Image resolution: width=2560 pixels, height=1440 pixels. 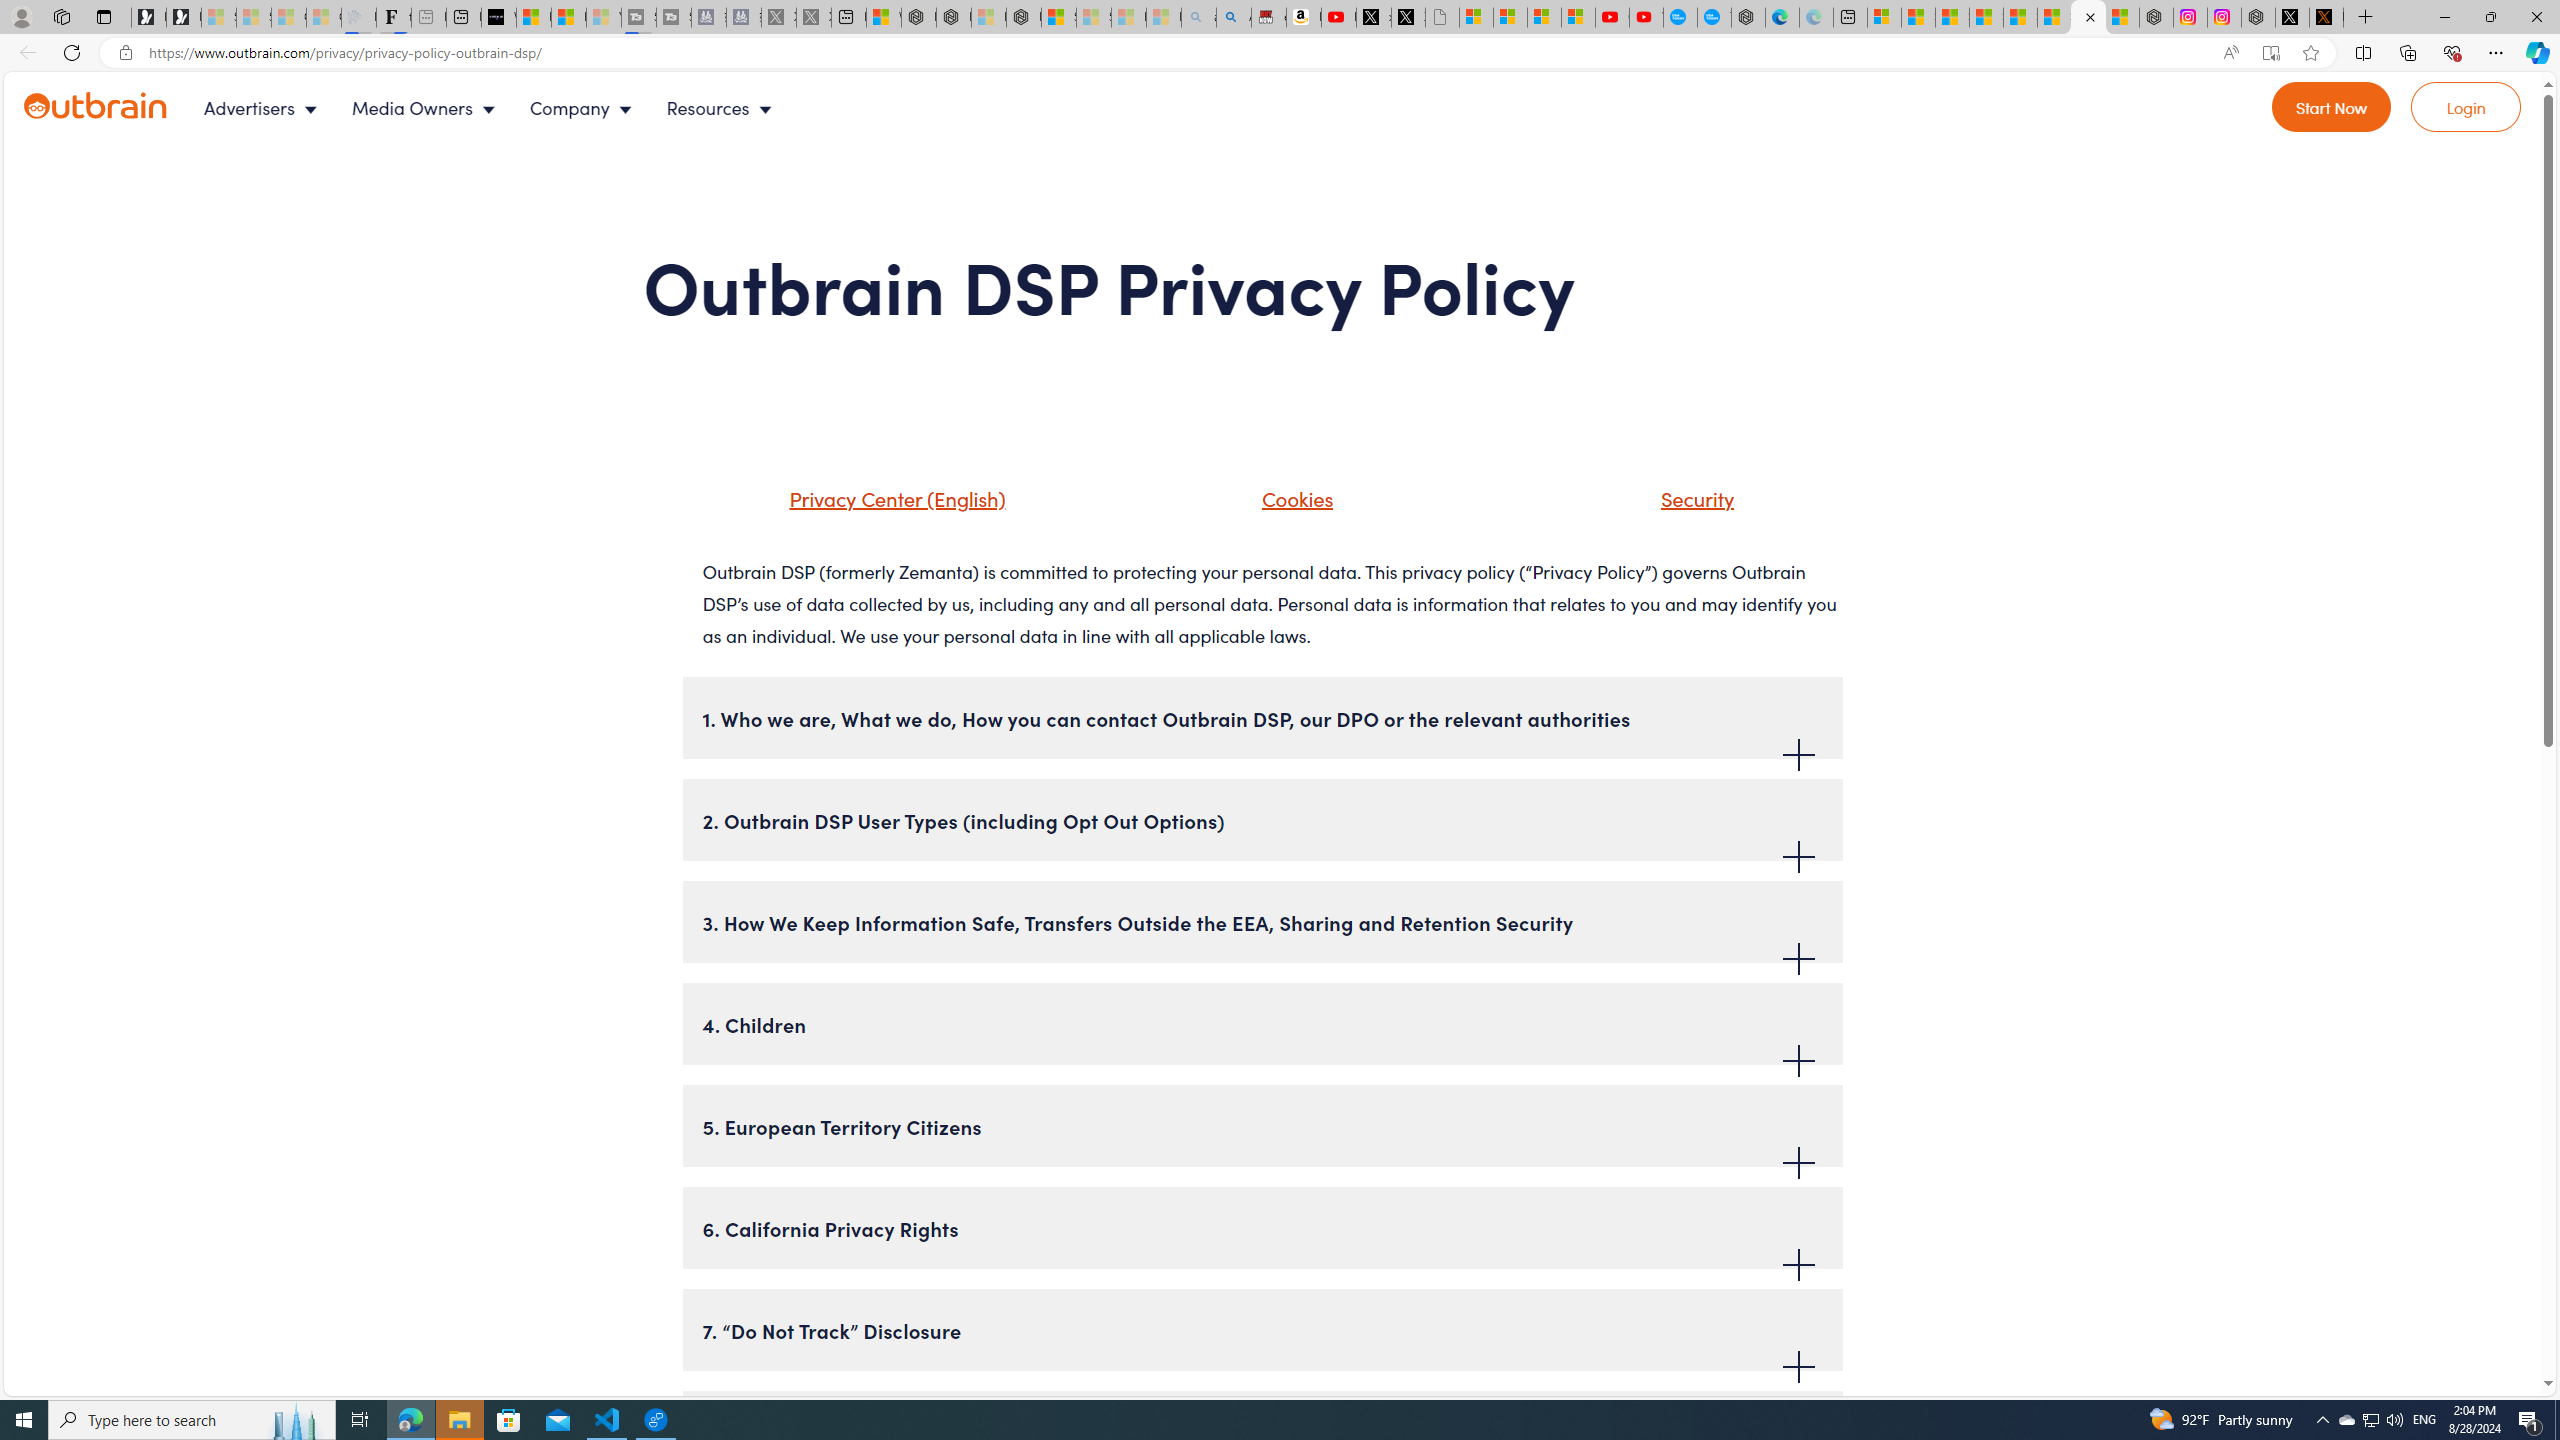 I want to click on Enter Immersive Reader (F9), so click(x=2270, y=53).